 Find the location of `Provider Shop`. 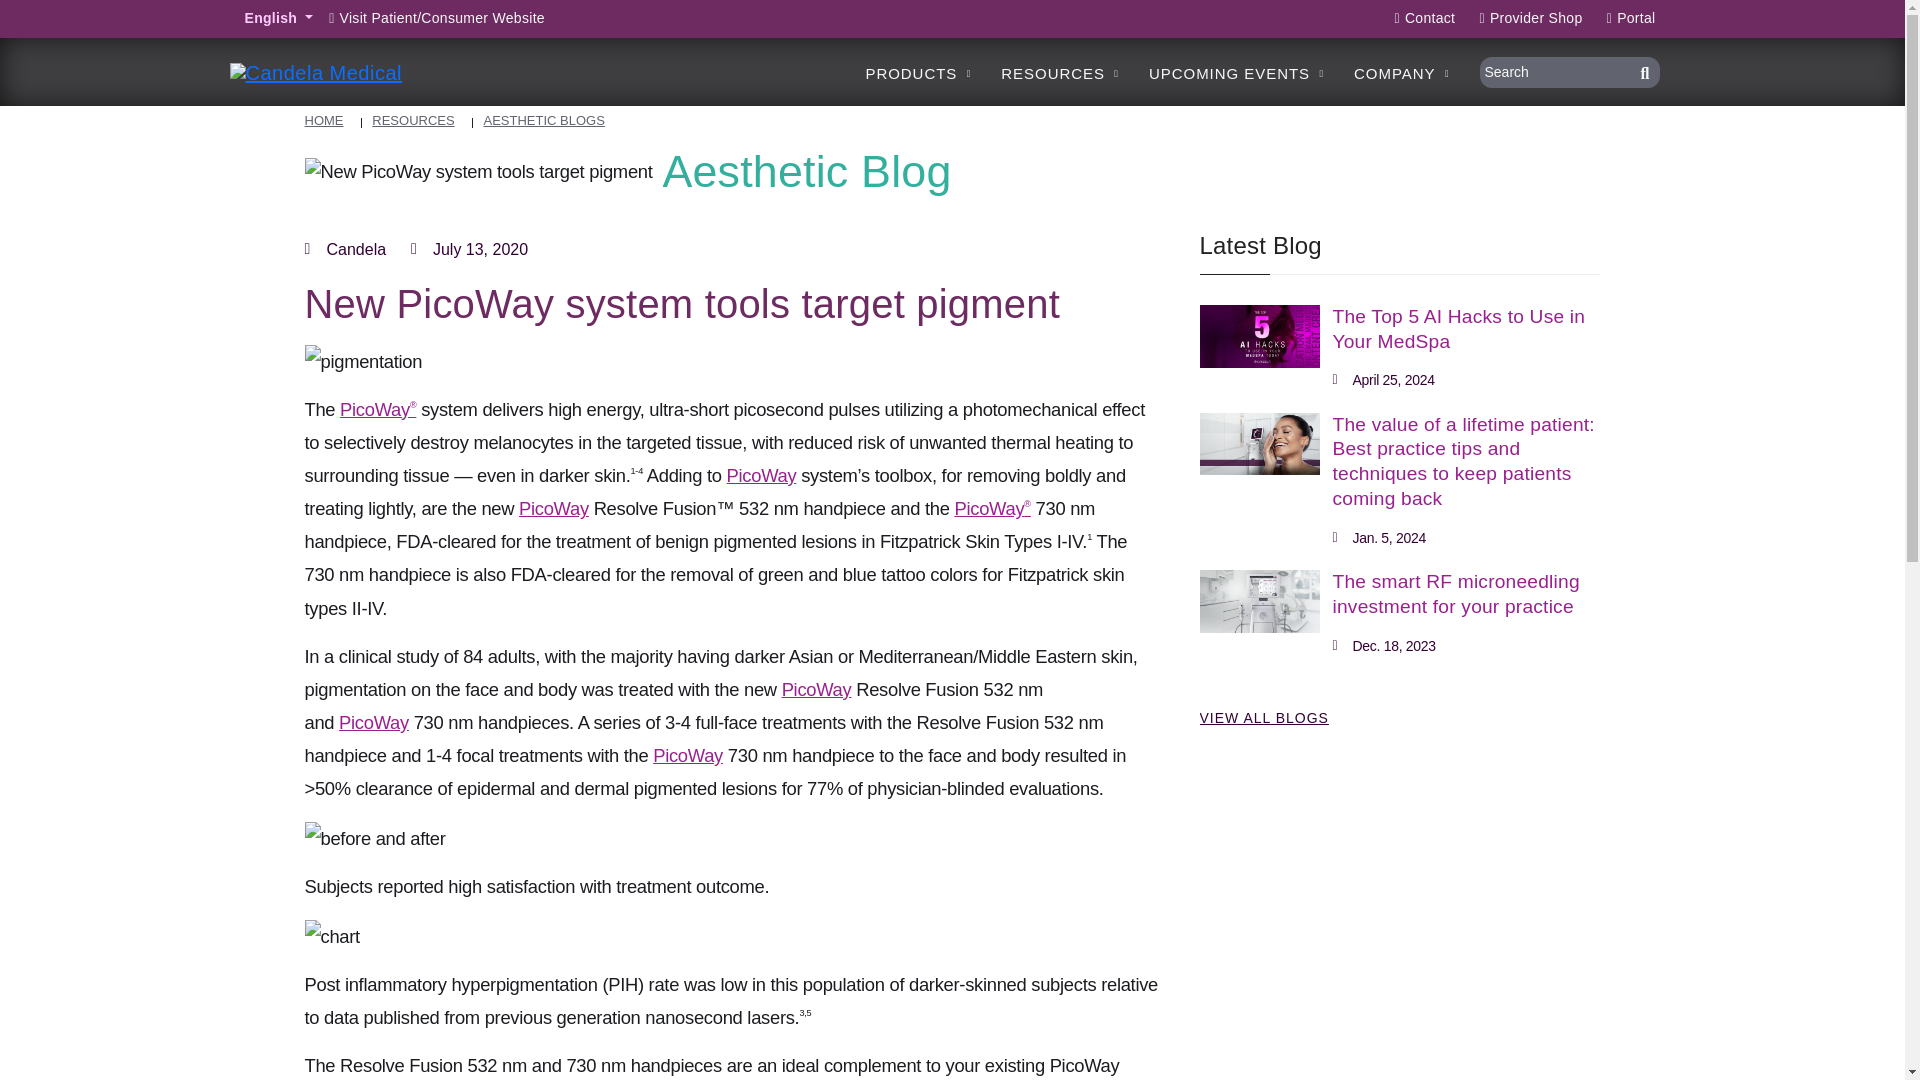

Provider Shop is located at coordinates (1525, 19).